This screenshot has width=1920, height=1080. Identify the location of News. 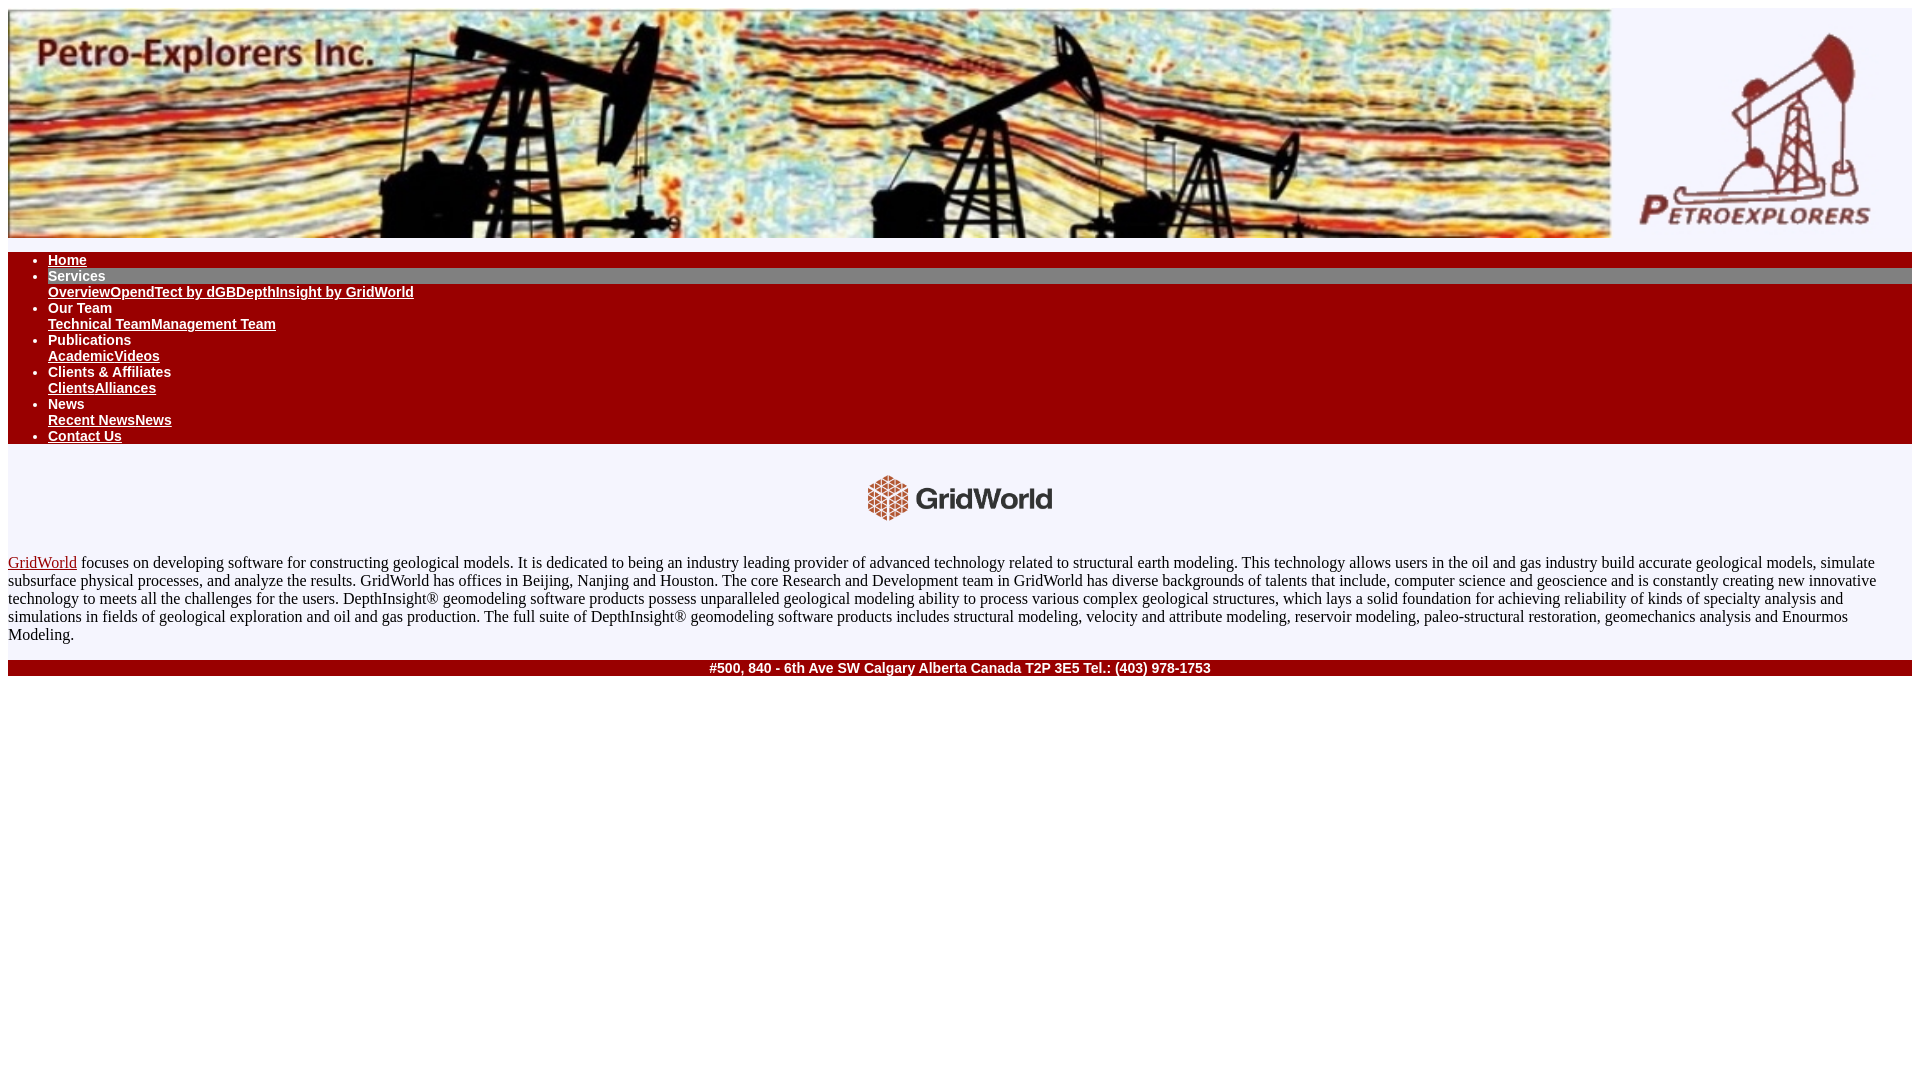
(153, 419).